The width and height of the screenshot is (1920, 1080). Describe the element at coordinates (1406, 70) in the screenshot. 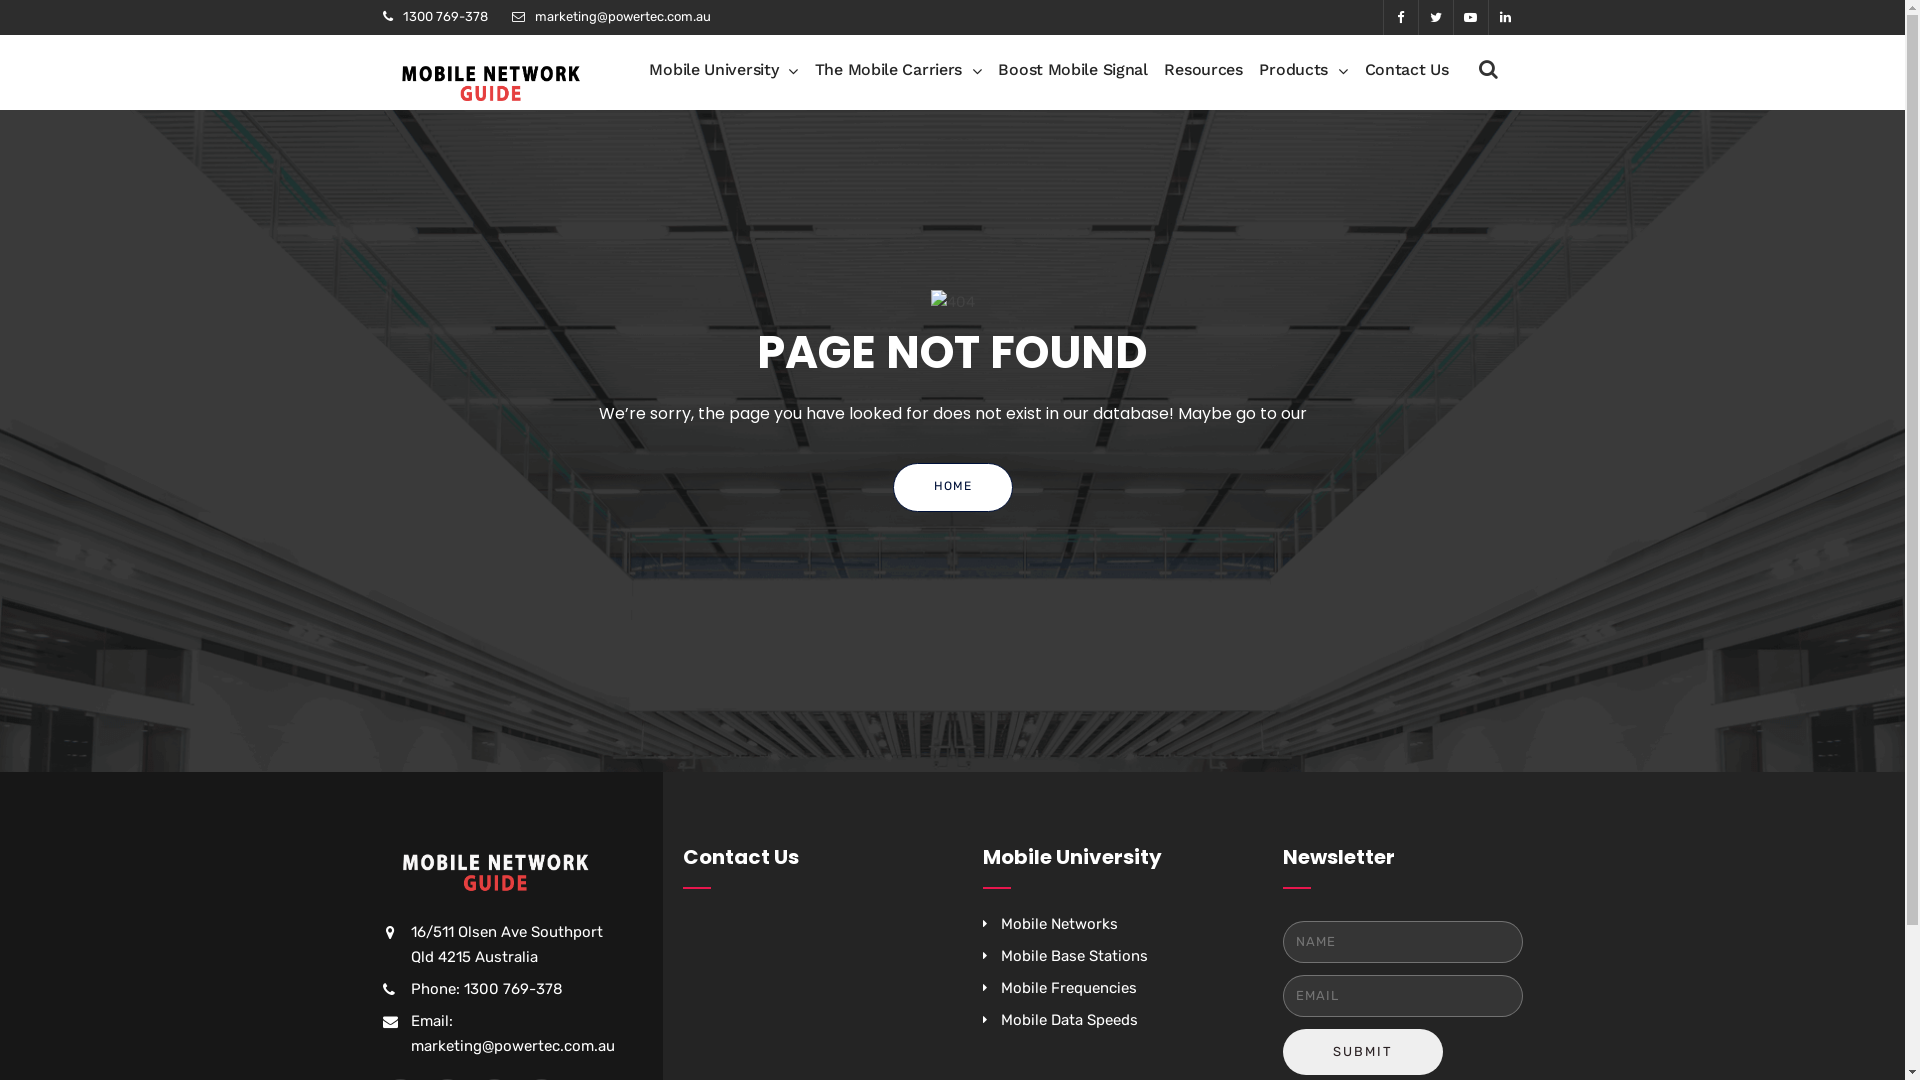

I see `Contact Us` at that location.